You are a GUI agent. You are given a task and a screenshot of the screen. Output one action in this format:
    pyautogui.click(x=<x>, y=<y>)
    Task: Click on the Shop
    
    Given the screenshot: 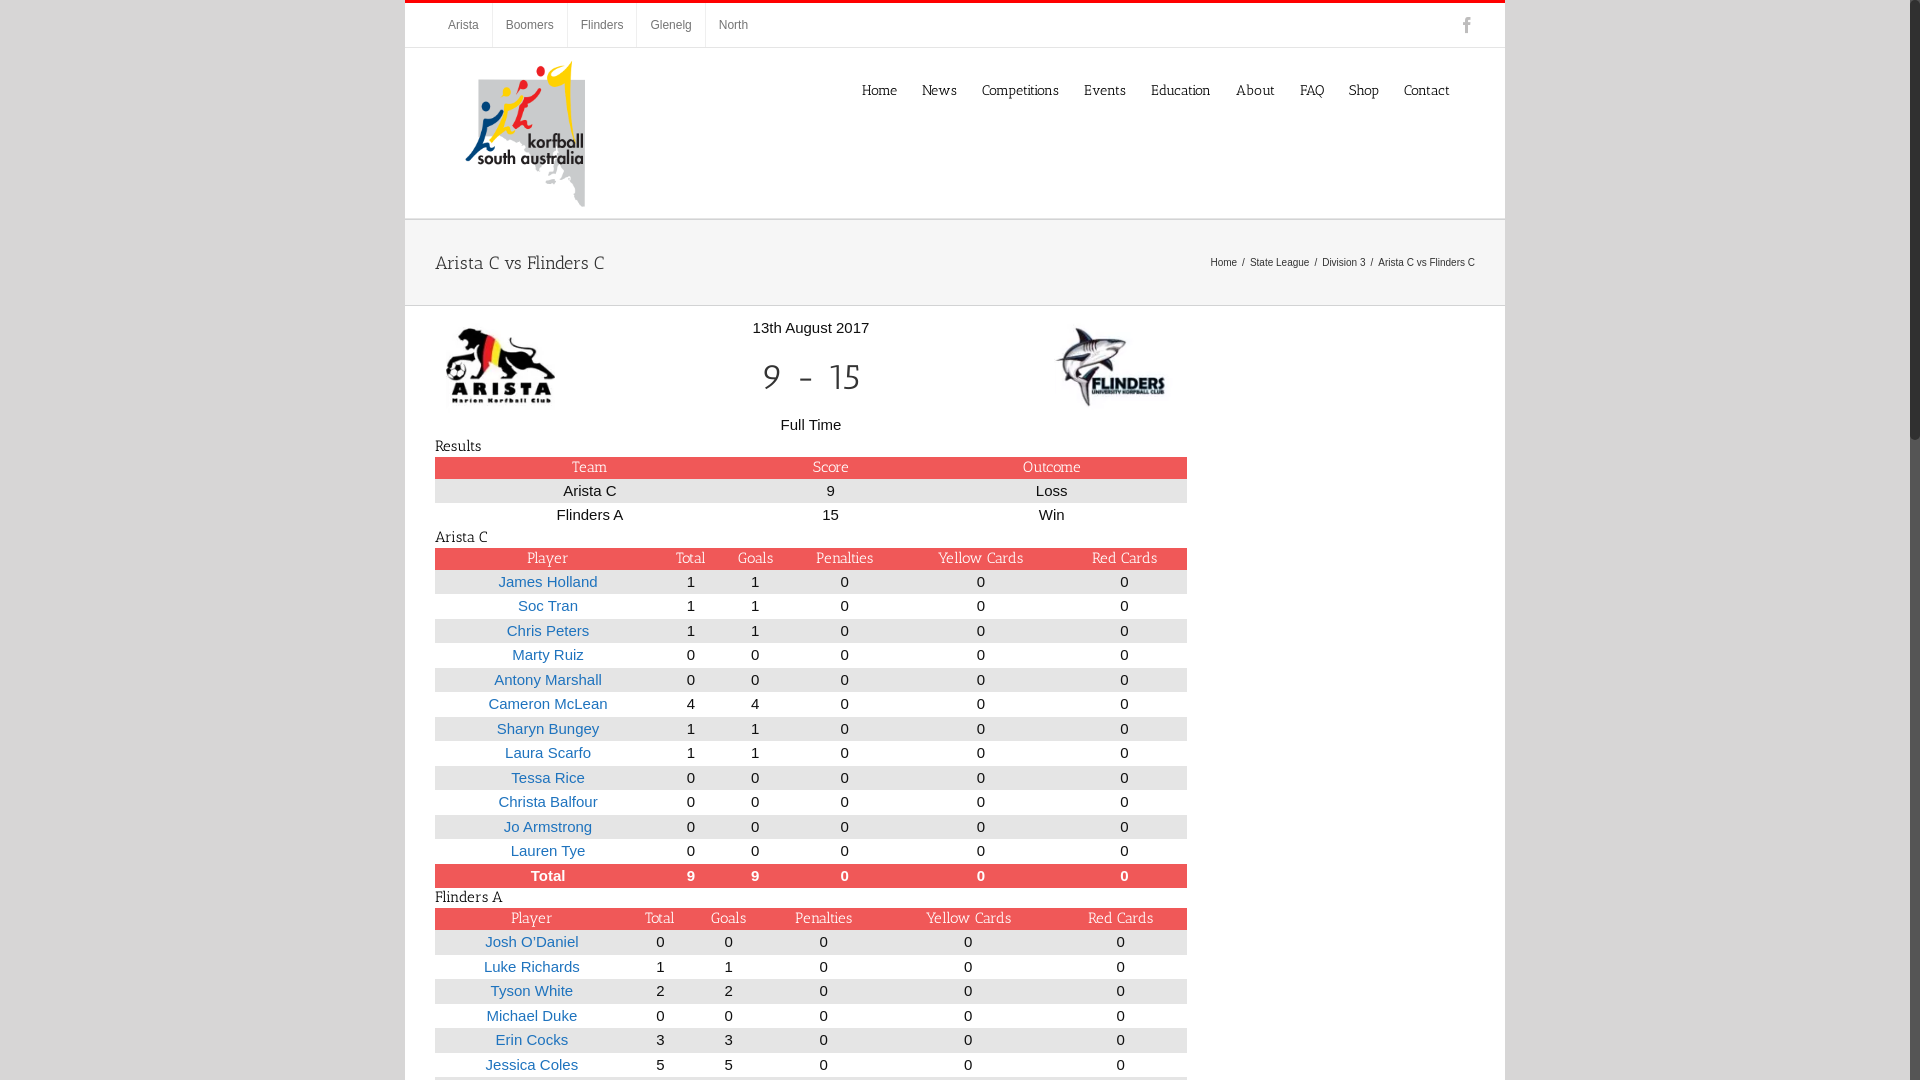 What is the action you would take?
    pyautogui.click(x=1364, y=90)
    